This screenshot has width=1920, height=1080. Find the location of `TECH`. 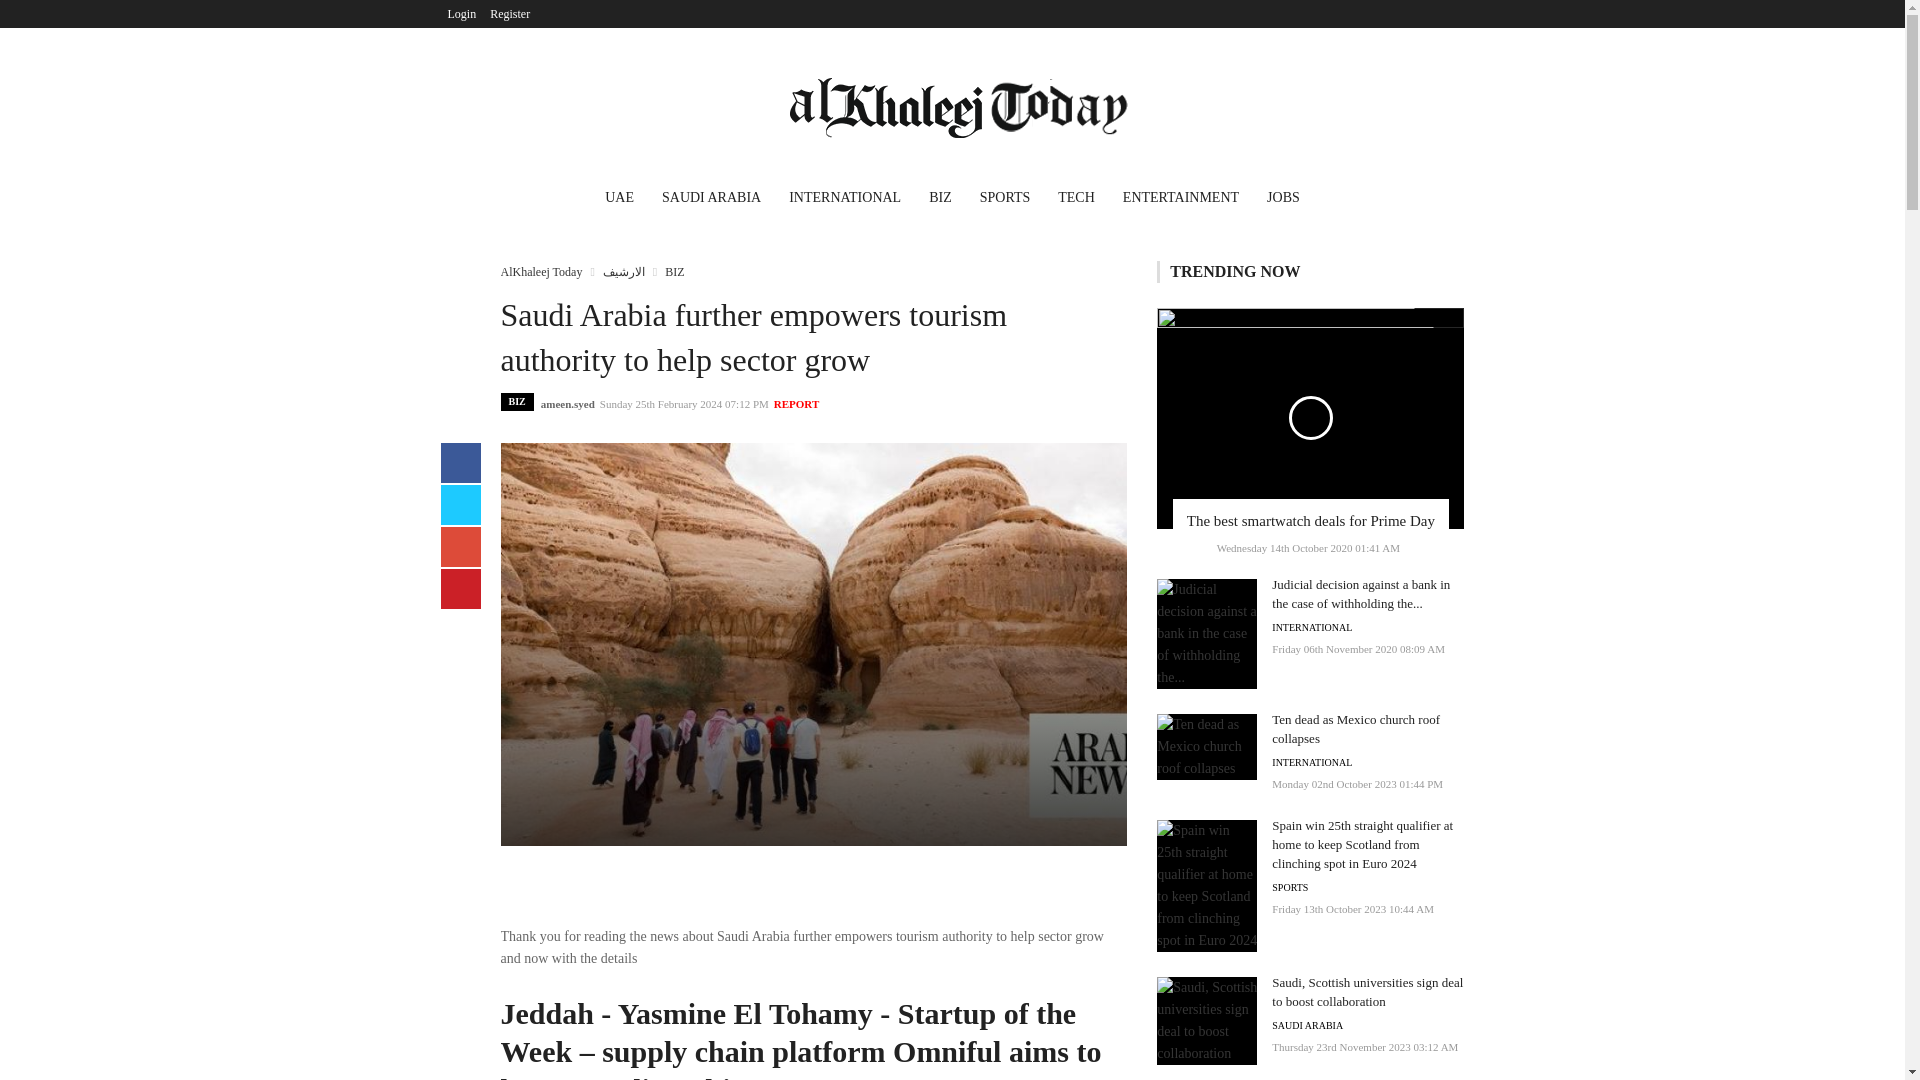

TECH is located at coordinates (1076, 200).